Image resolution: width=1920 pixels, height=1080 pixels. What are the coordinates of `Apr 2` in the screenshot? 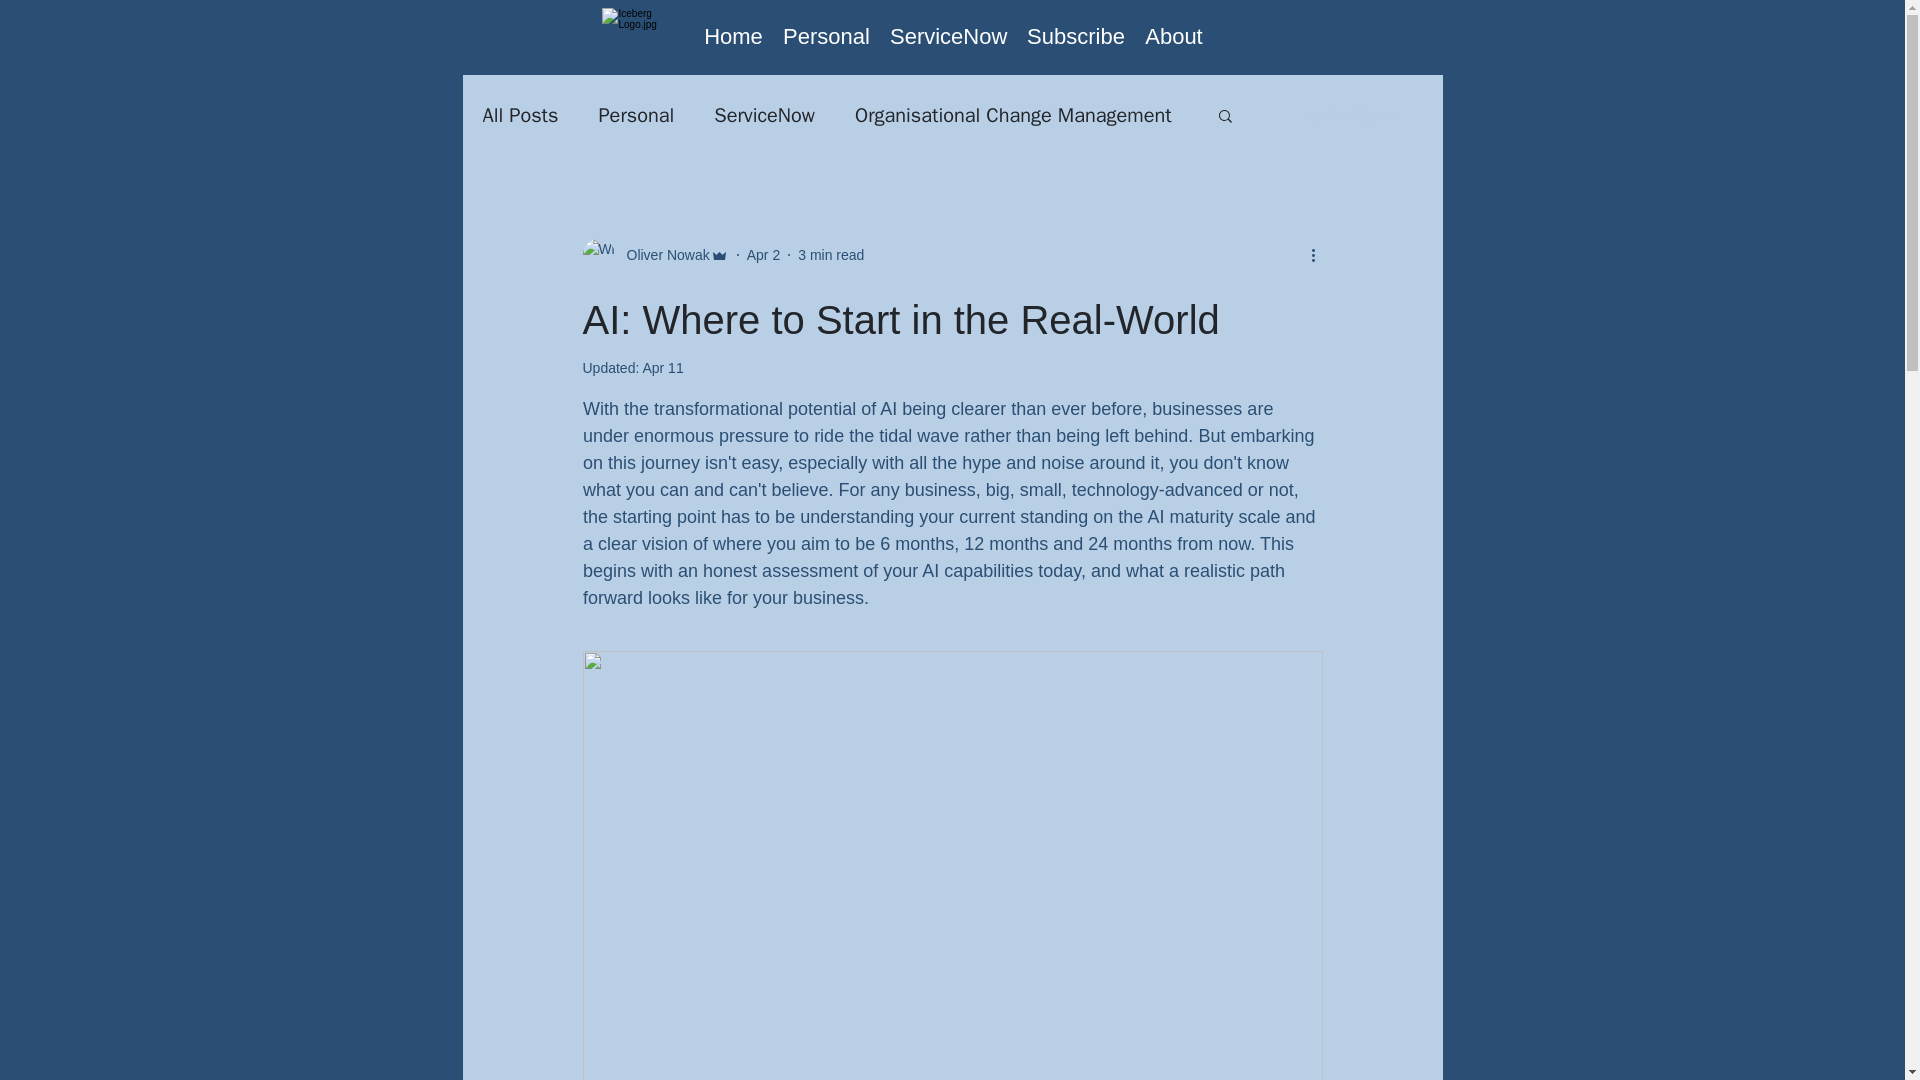 It's located at (762, 254).